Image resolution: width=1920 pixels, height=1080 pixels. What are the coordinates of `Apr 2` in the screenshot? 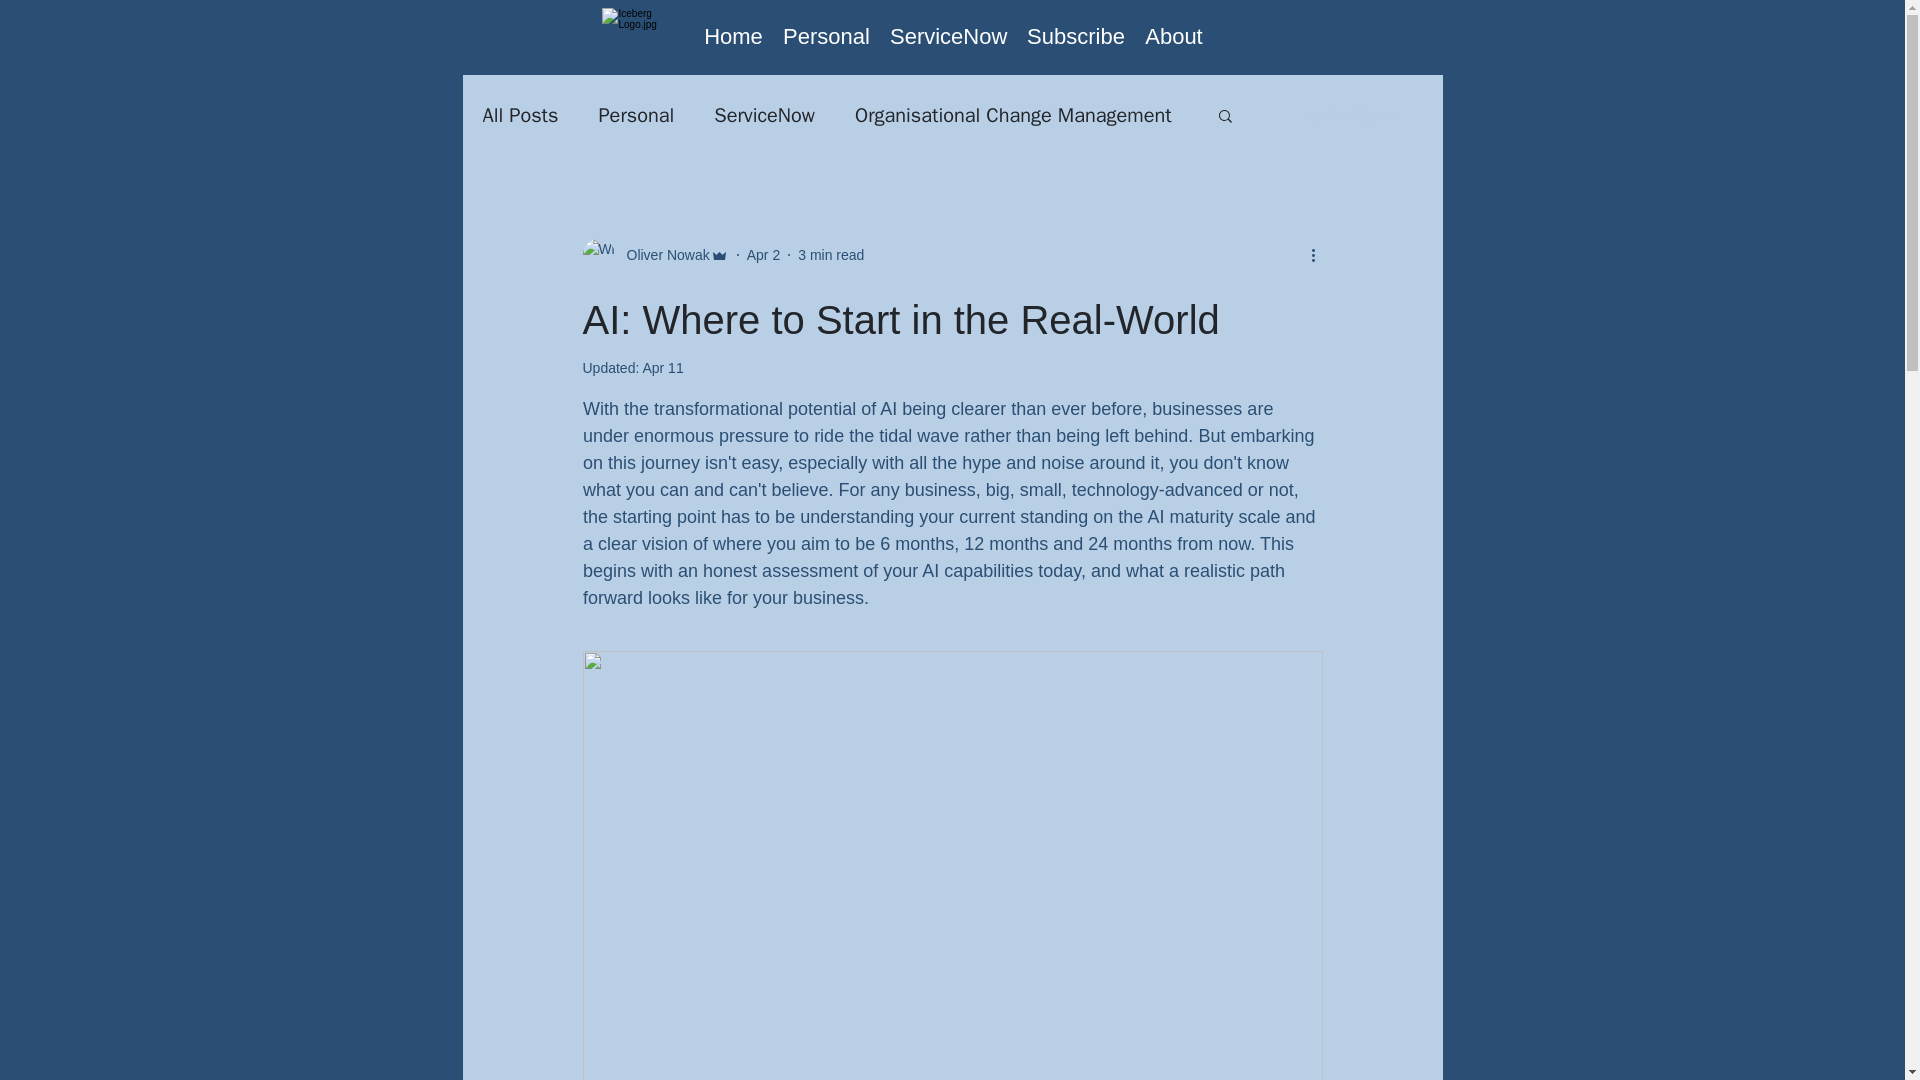 It's located at (762, 254).